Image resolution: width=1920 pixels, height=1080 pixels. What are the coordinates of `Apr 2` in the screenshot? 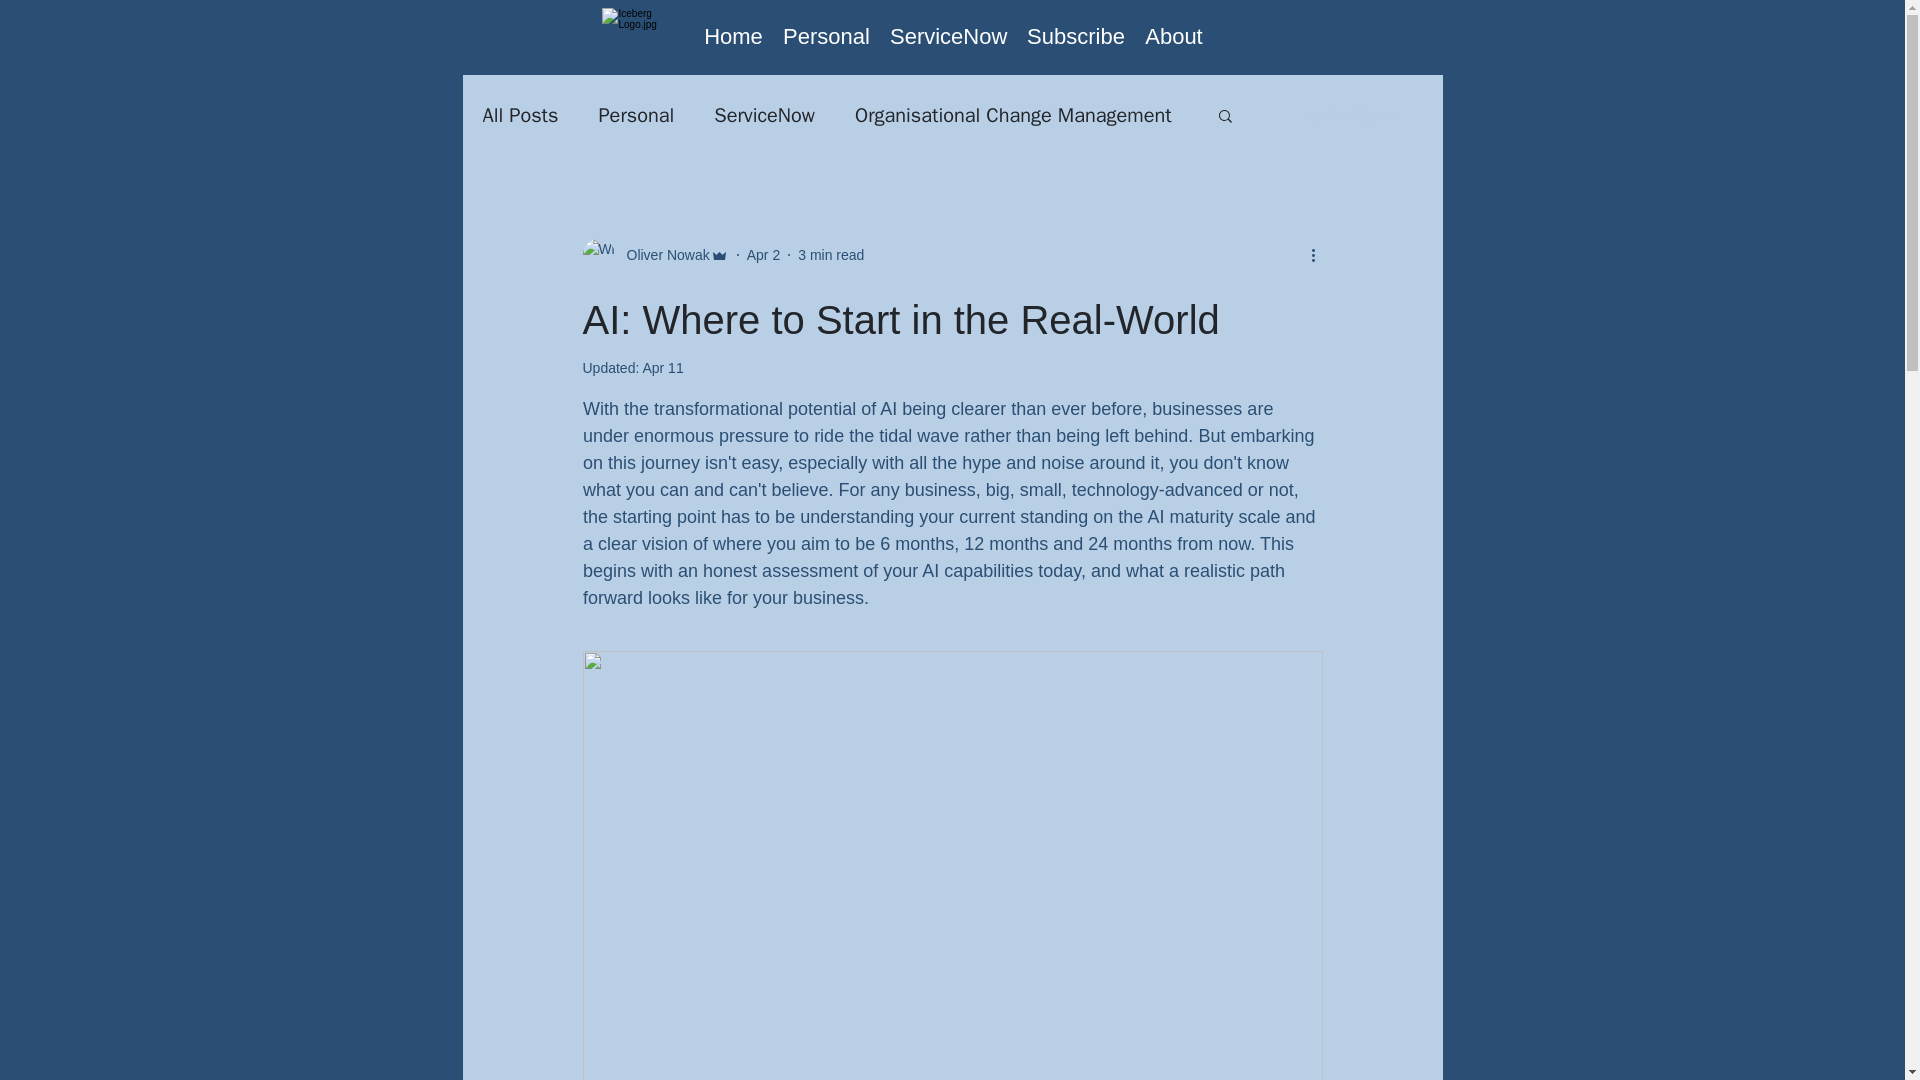 It's located at (762, 254).